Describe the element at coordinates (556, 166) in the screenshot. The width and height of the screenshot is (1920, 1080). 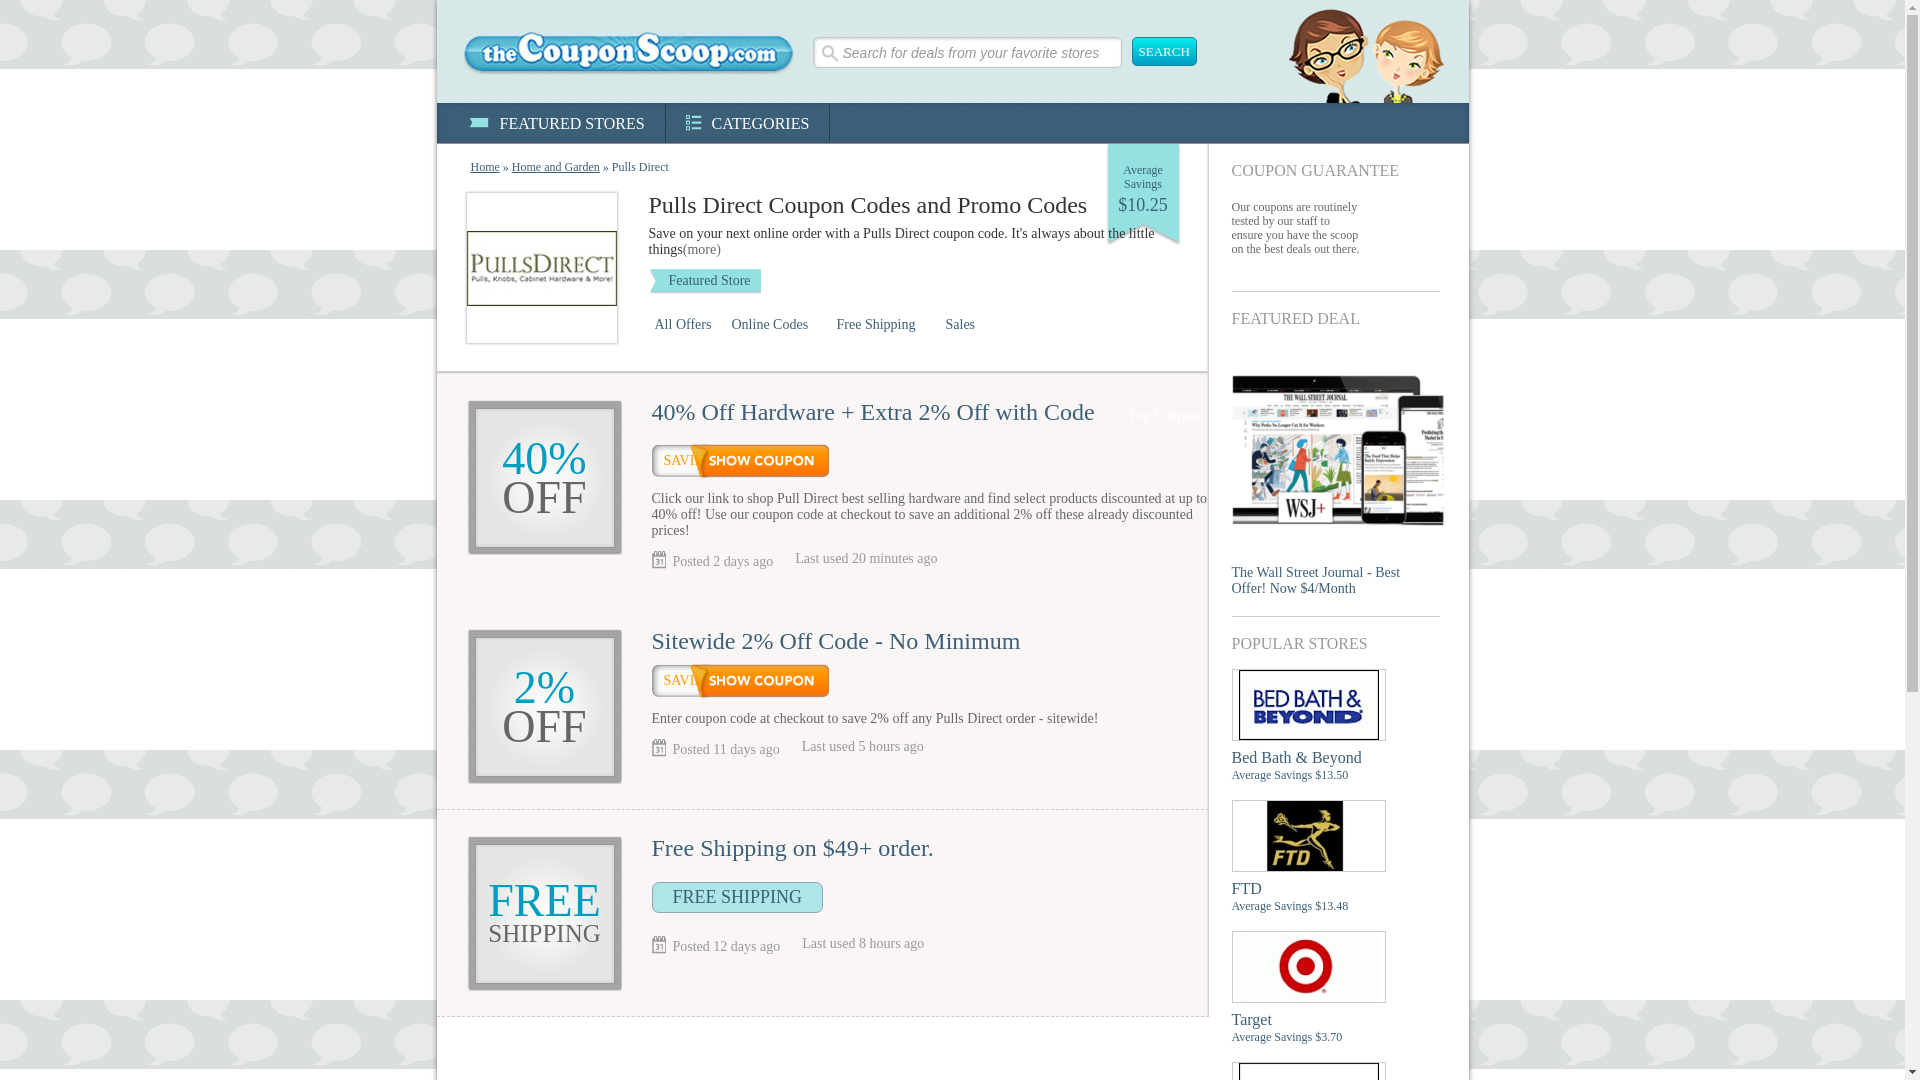
I see `Home and Garden` at that location.